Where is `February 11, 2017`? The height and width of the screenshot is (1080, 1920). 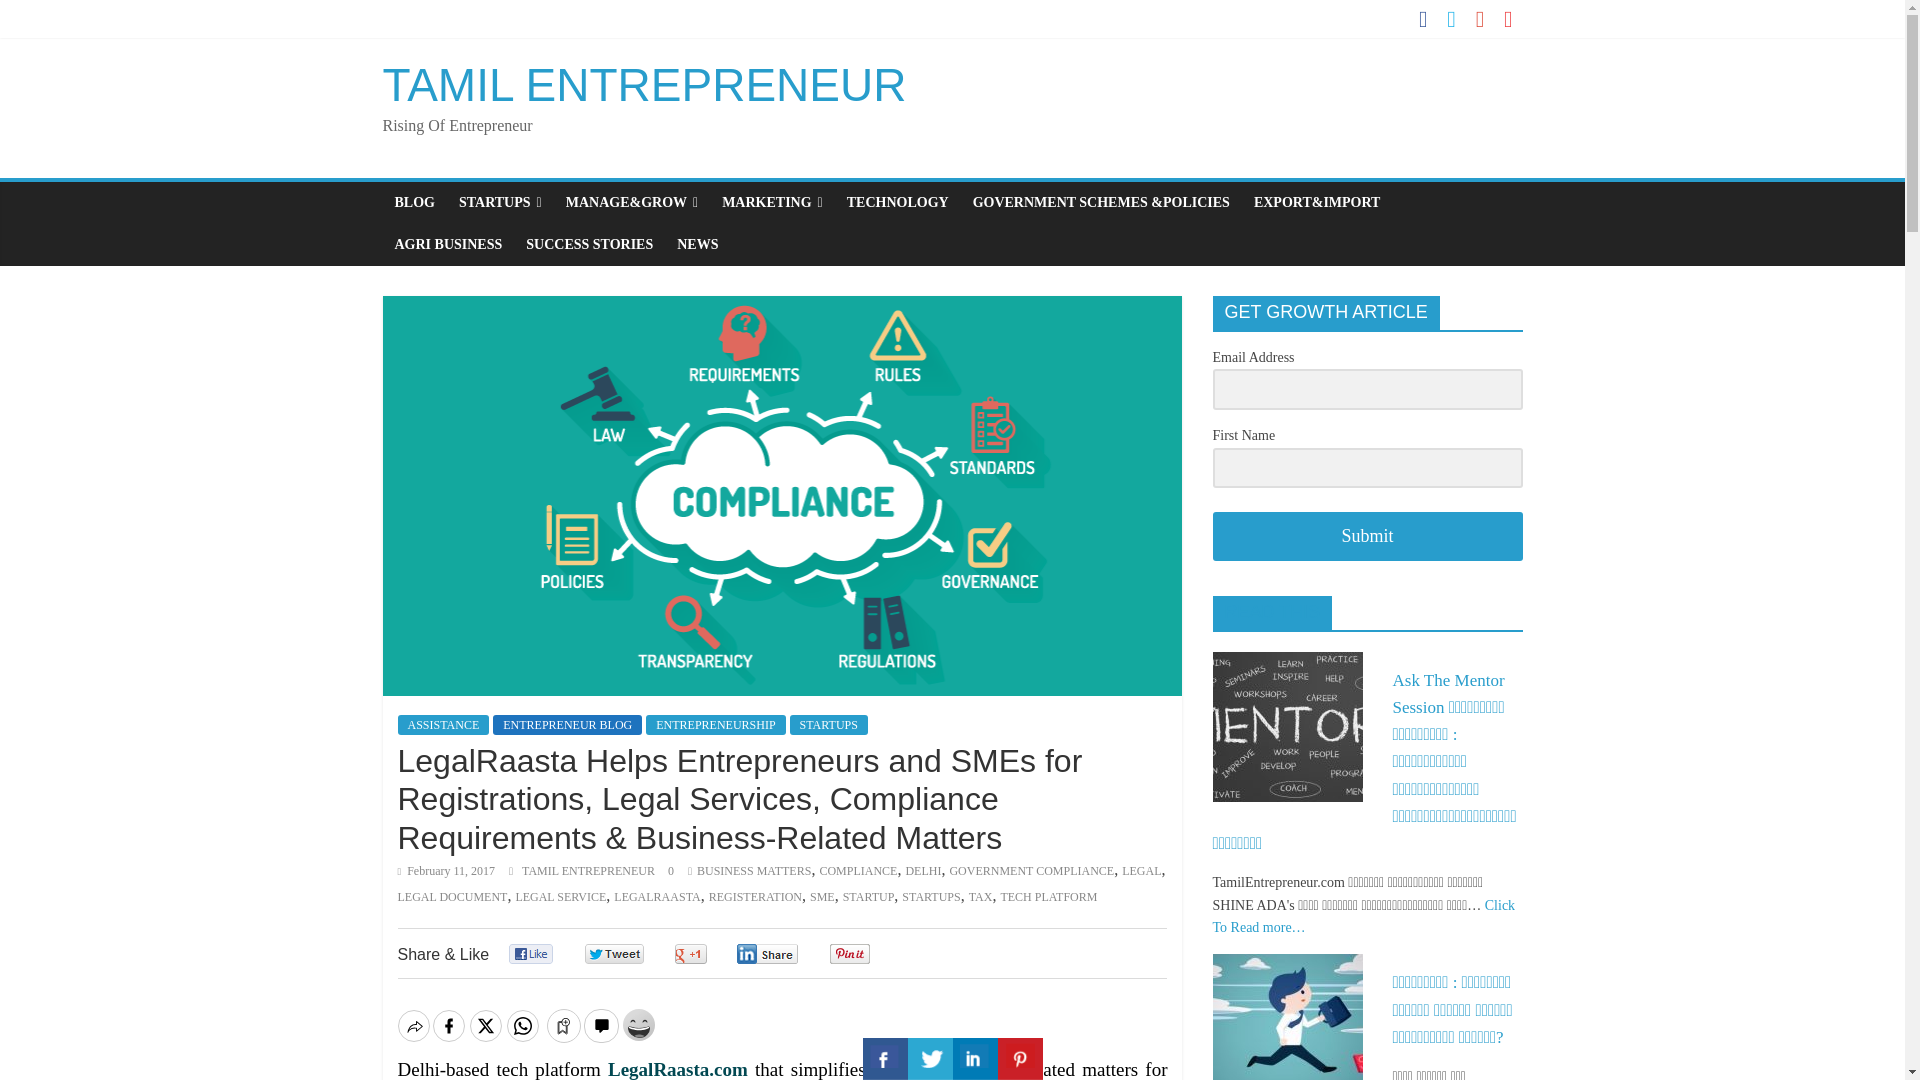
February 11, 2017 is located at coordinates (446, 871).